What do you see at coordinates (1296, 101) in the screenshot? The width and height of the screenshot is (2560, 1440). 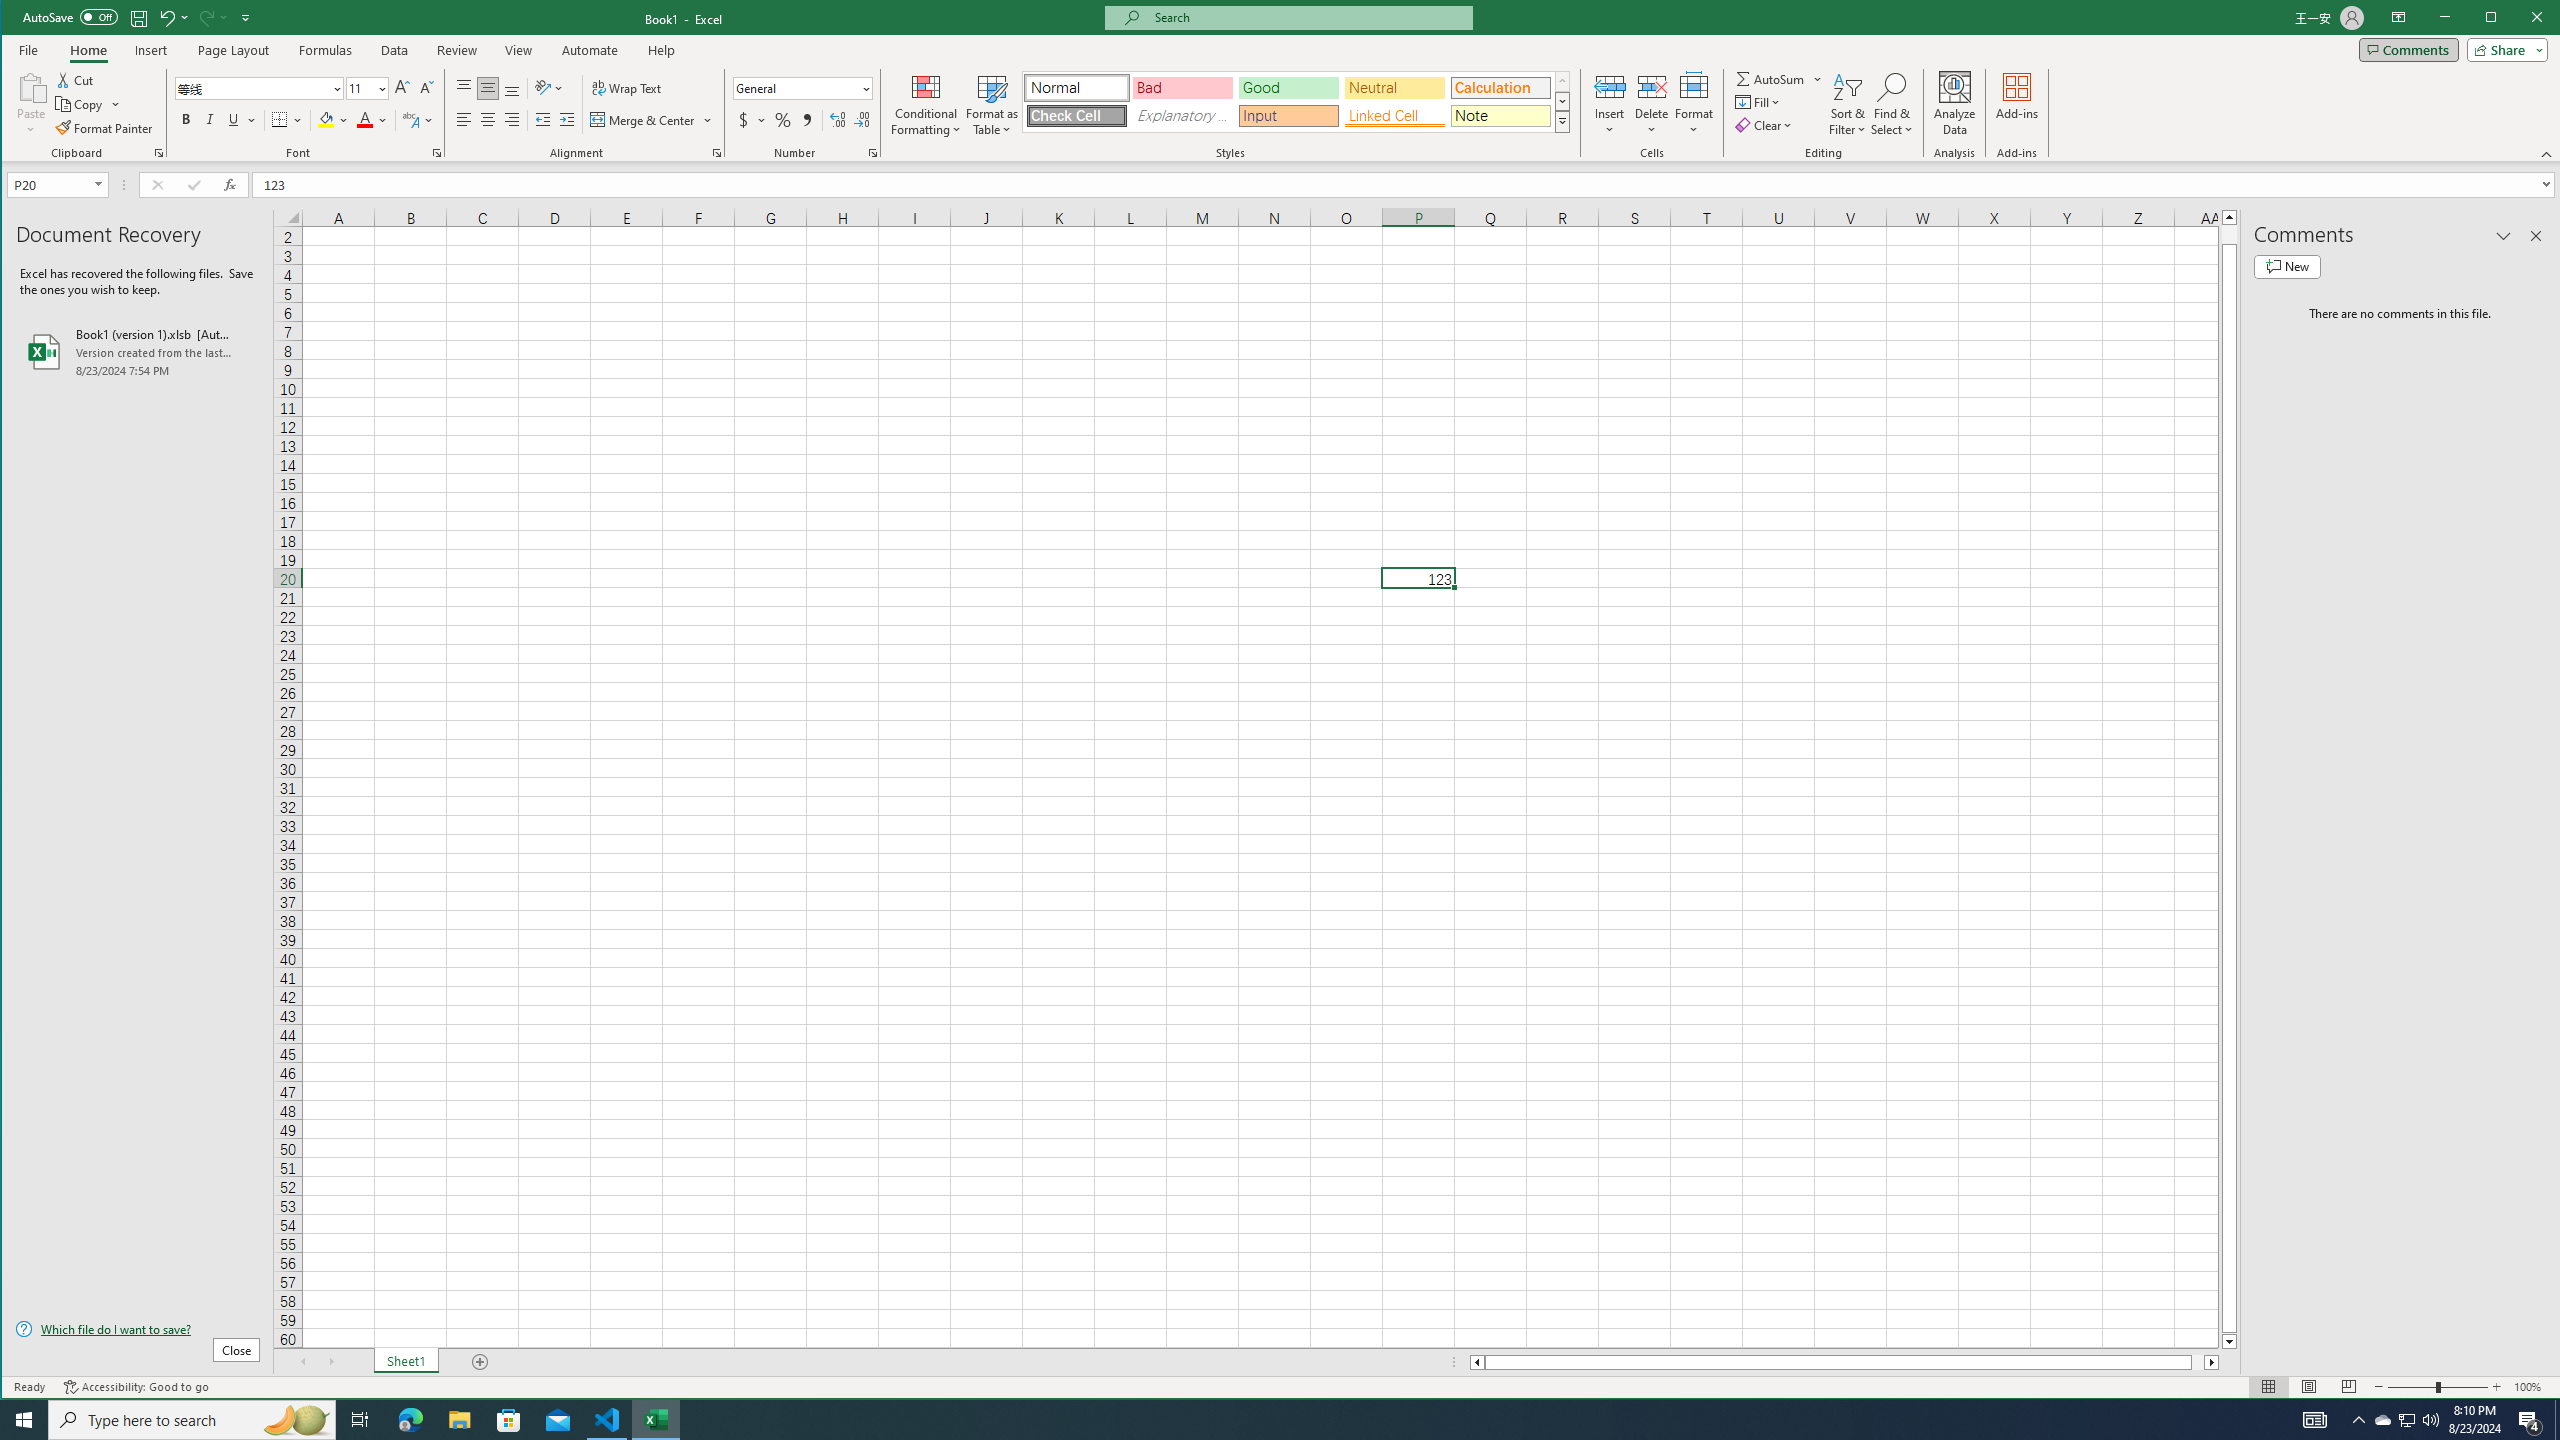 I see `Paste` at bounding box center [1296, 101].